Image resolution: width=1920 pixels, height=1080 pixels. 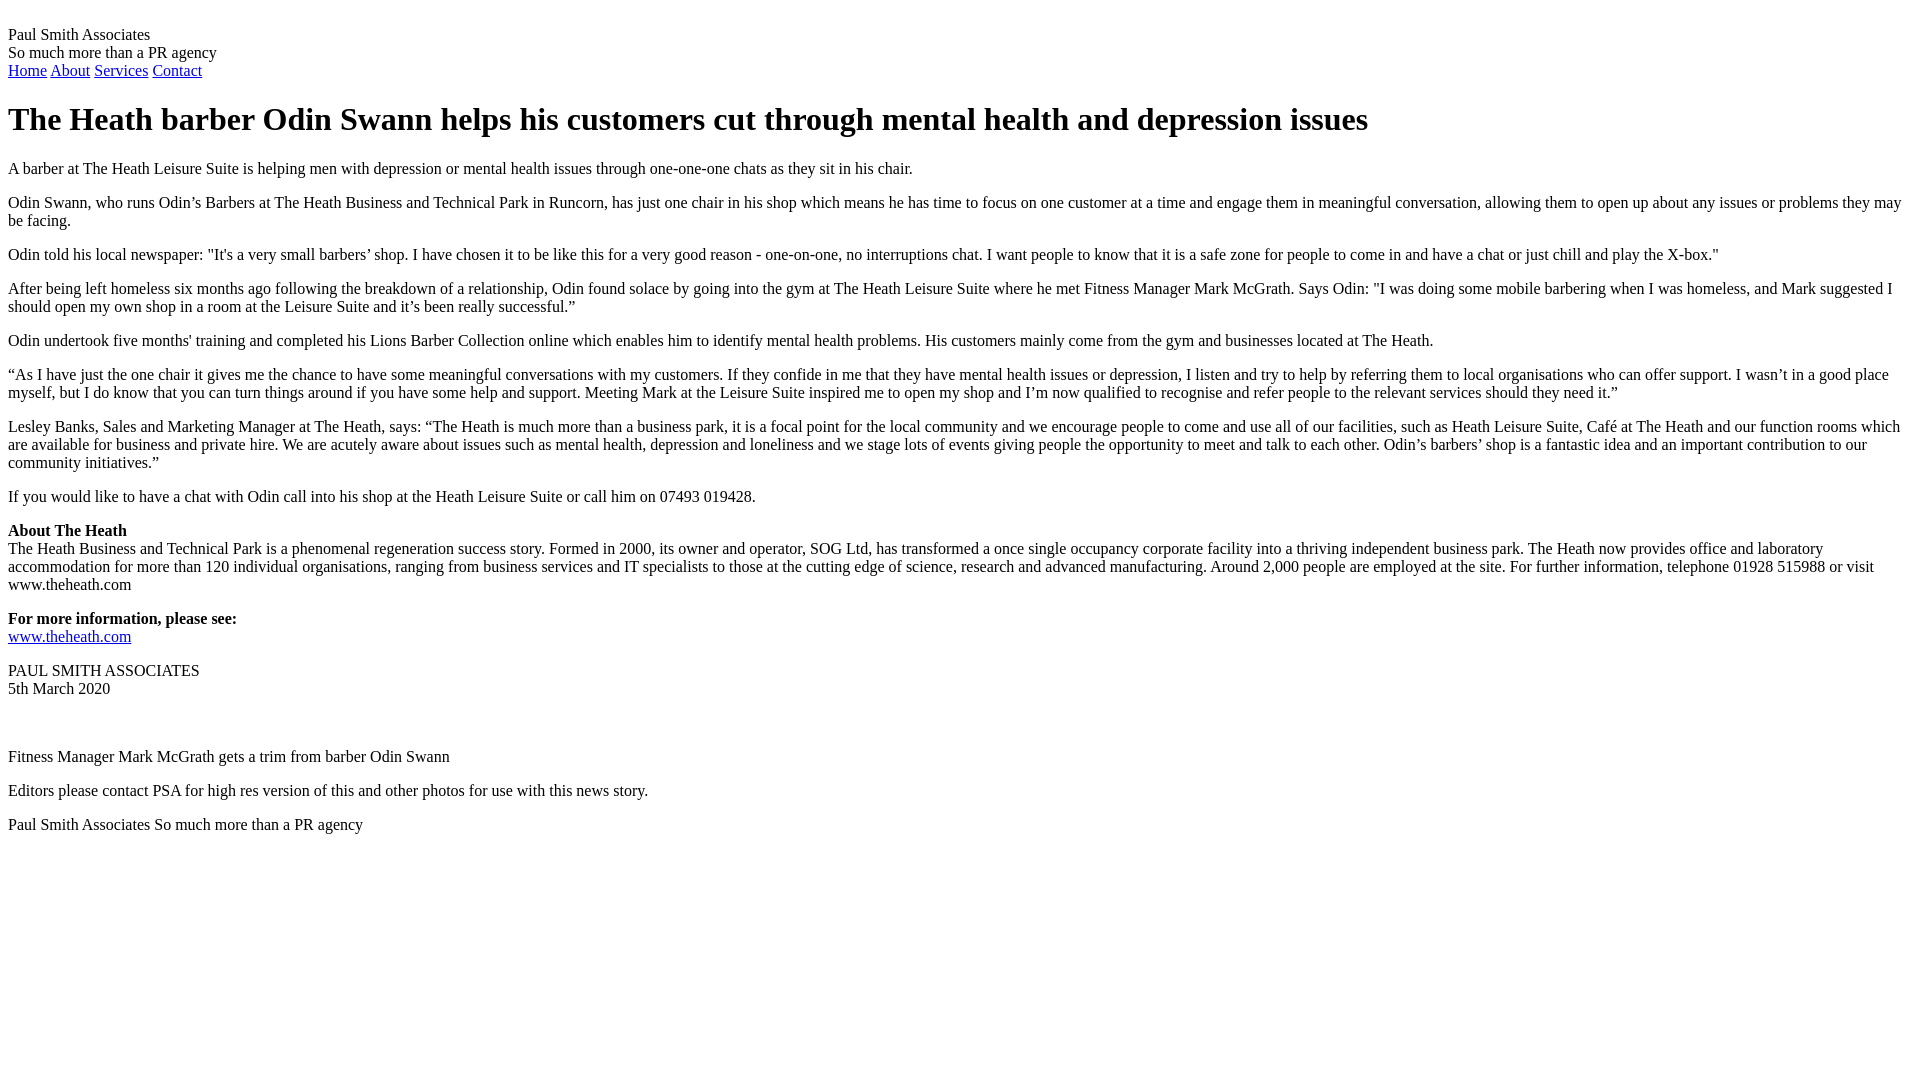 What do you see at coordinates (26, 70) in the screenshot?
I see `Home` at bounding box center [26, 70].